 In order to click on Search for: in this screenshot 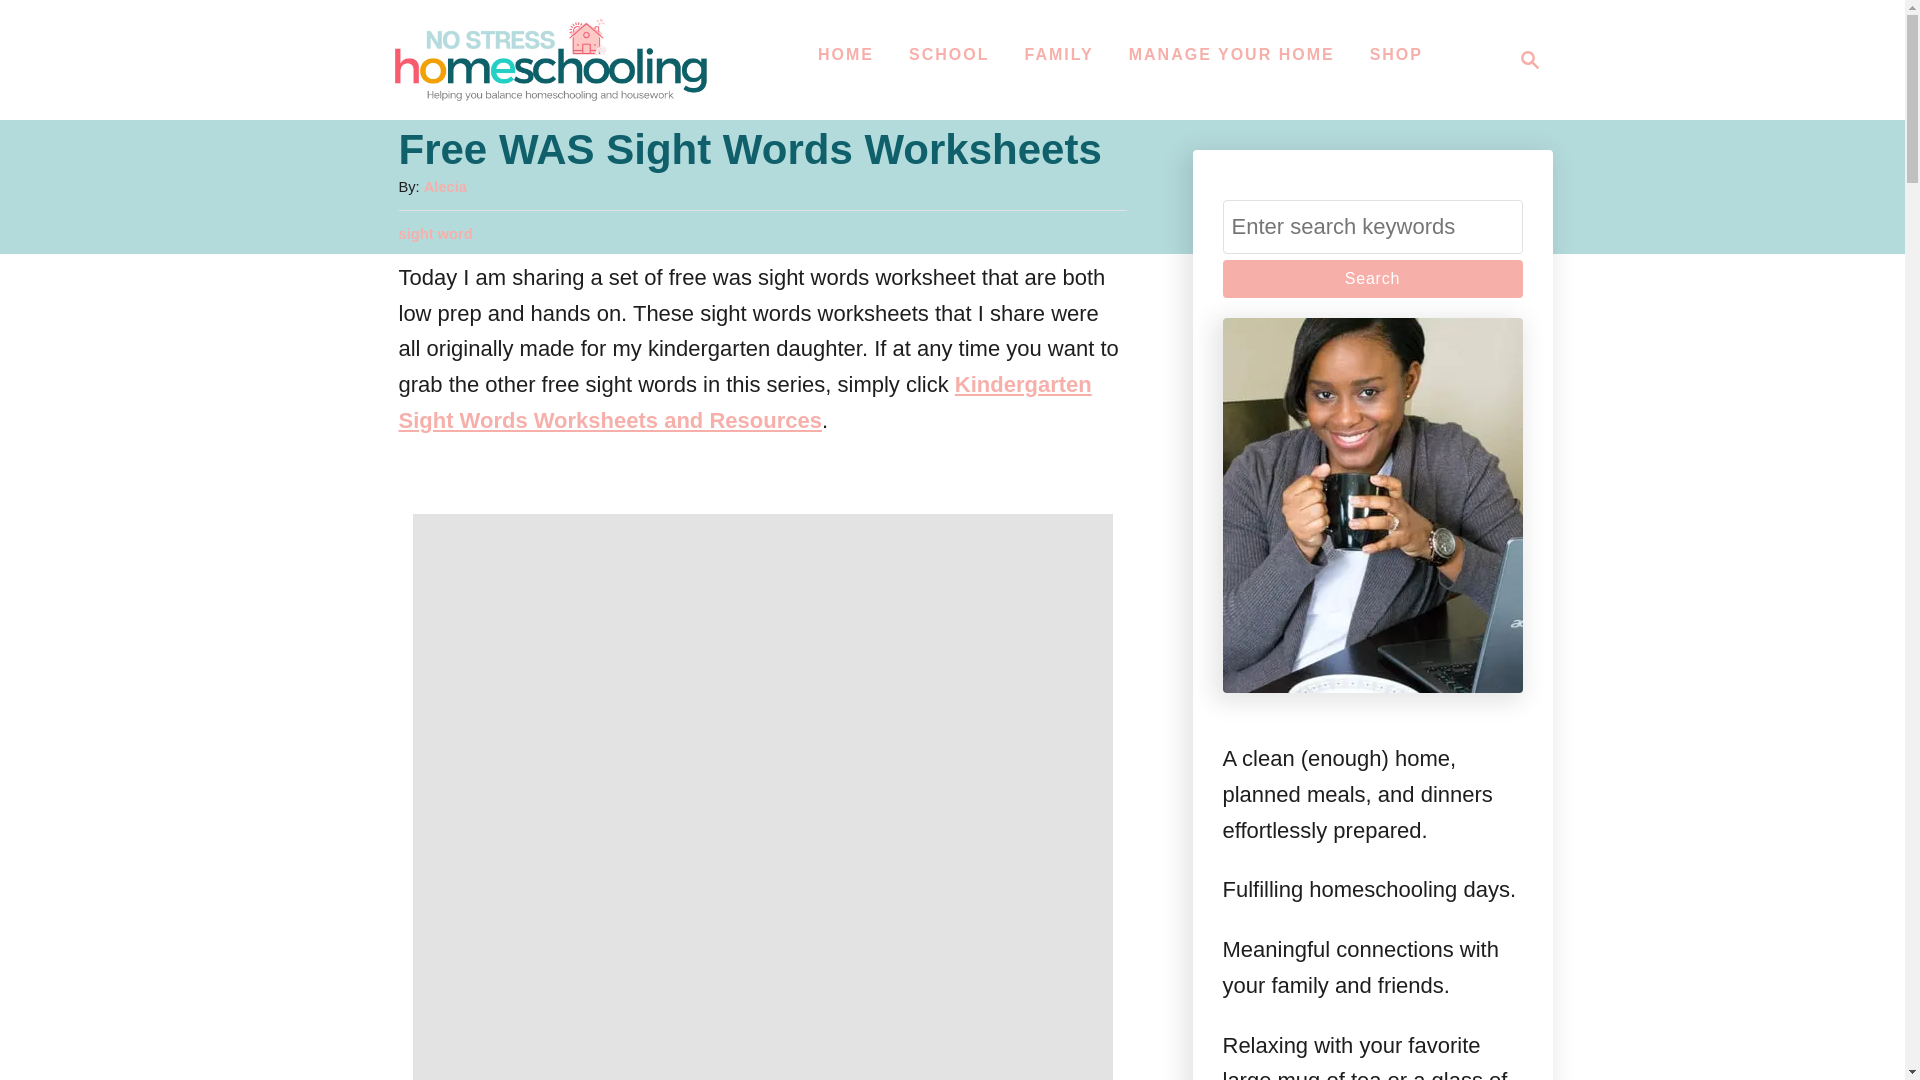, I will do `click(1058, 54)`.